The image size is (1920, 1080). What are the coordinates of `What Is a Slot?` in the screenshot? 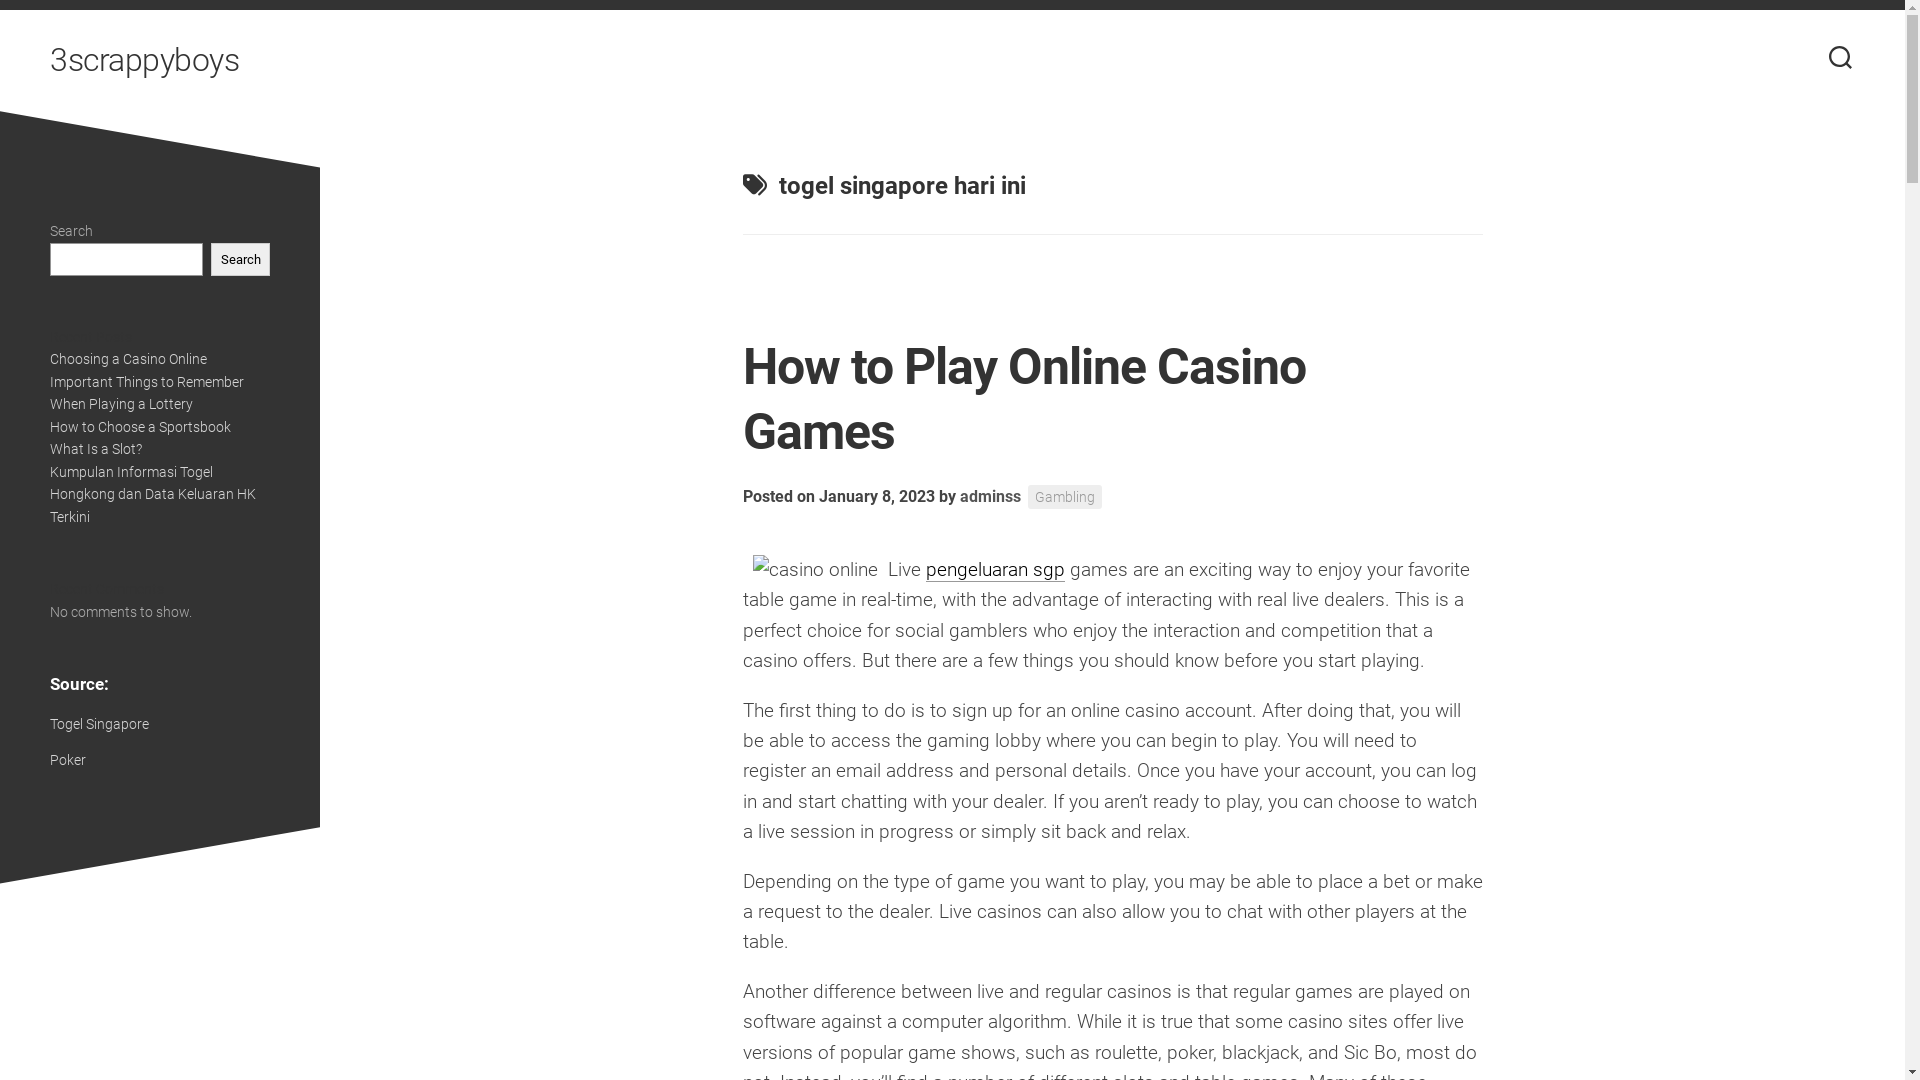 It's located at (96, 449).